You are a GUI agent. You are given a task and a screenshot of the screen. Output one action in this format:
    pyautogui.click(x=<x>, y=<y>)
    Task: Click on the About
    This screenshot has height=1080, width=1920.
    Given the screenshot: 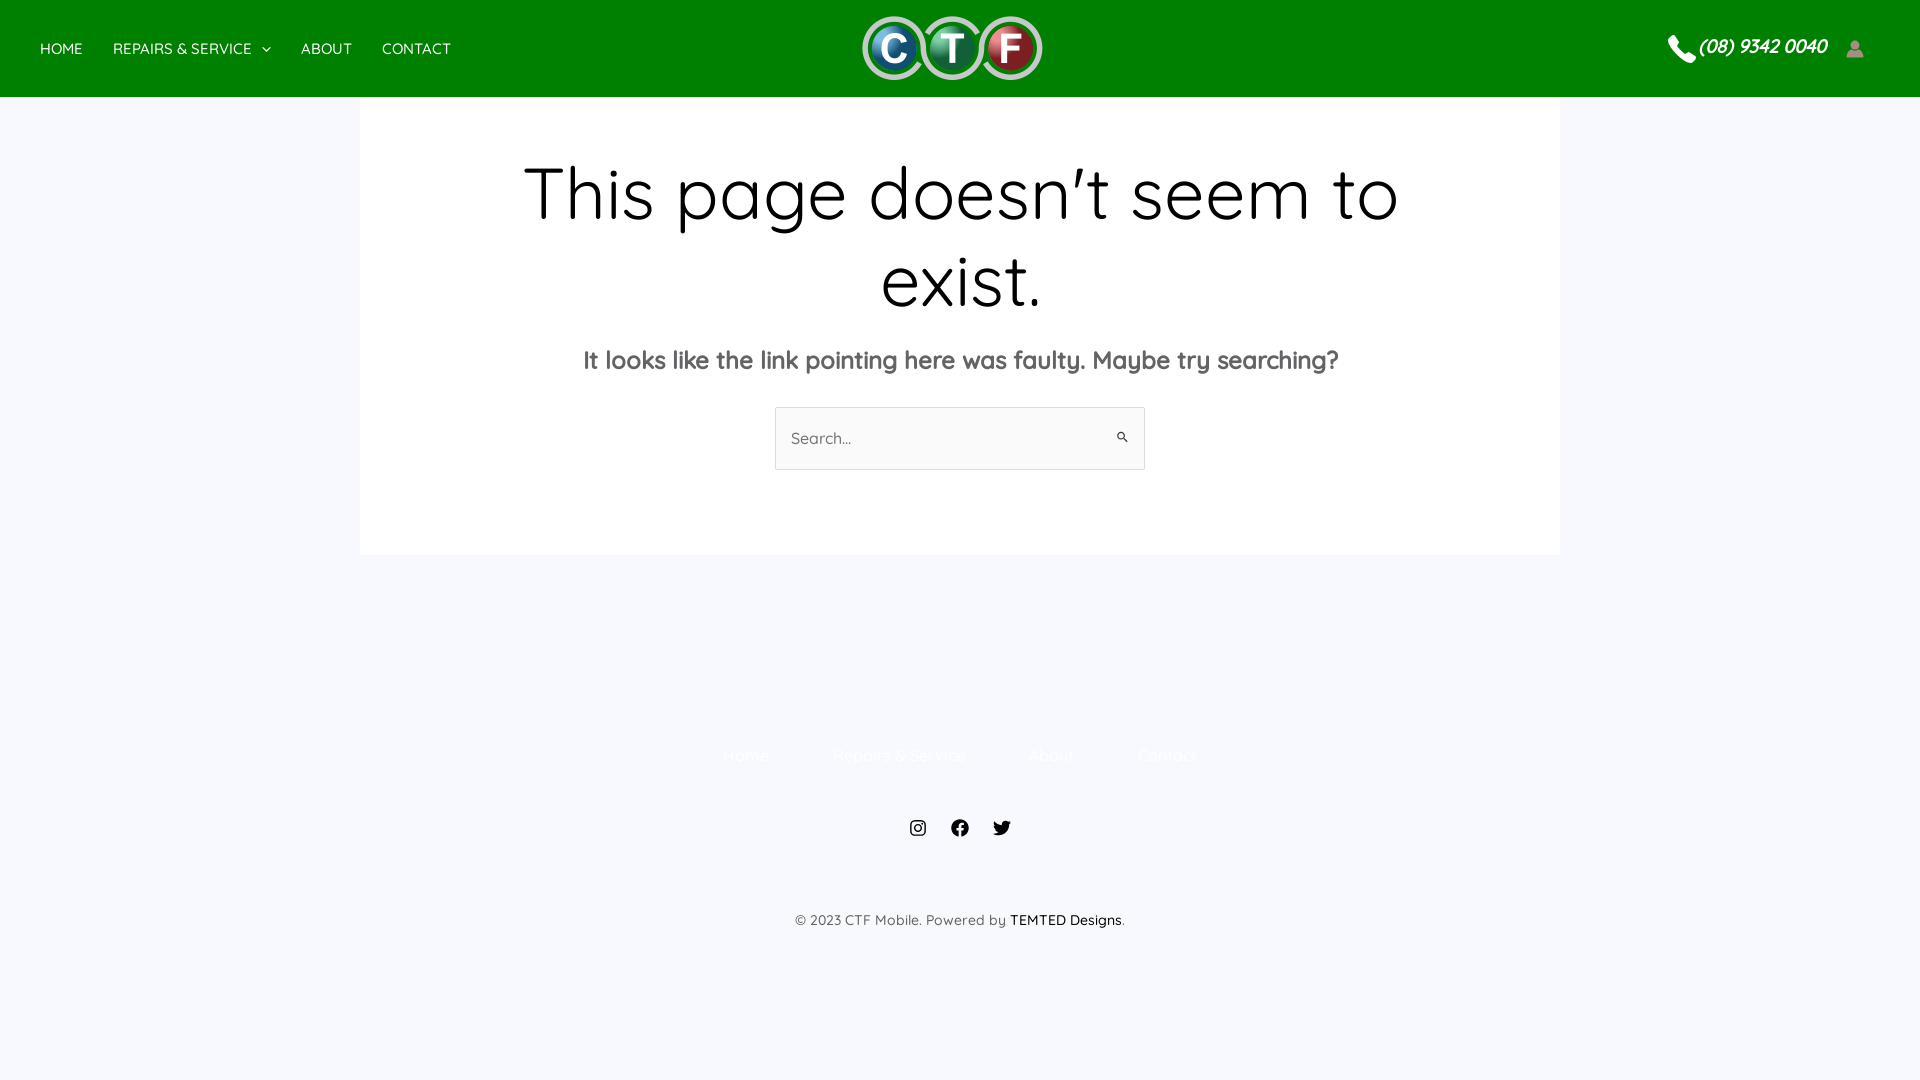 What is the action you would take?
    pyautogui.click(x=1052, y=756)
    